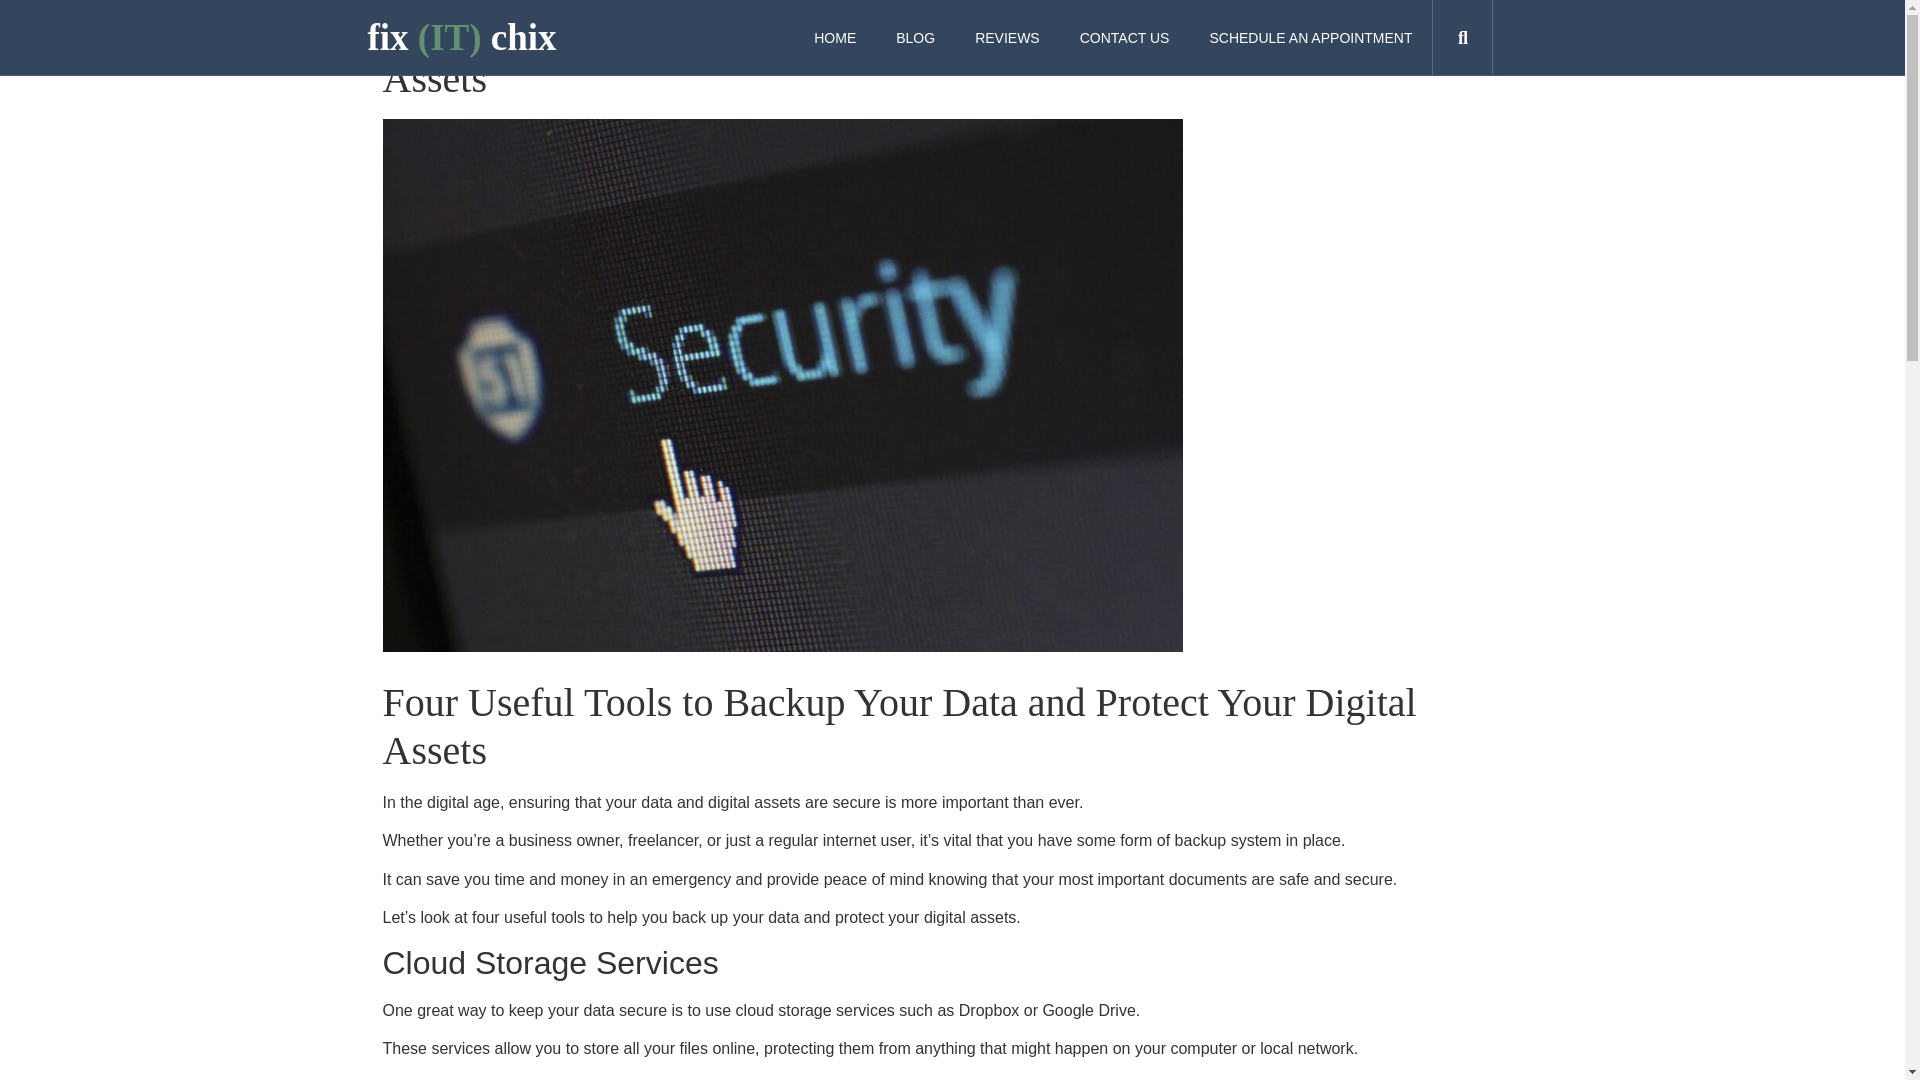 This screenshot has height=1080, width=1920. Describe the element at coordinates (1310, 38) in the screenshot. I see `SCHEDULE AN APPOINTMENT` at that location.